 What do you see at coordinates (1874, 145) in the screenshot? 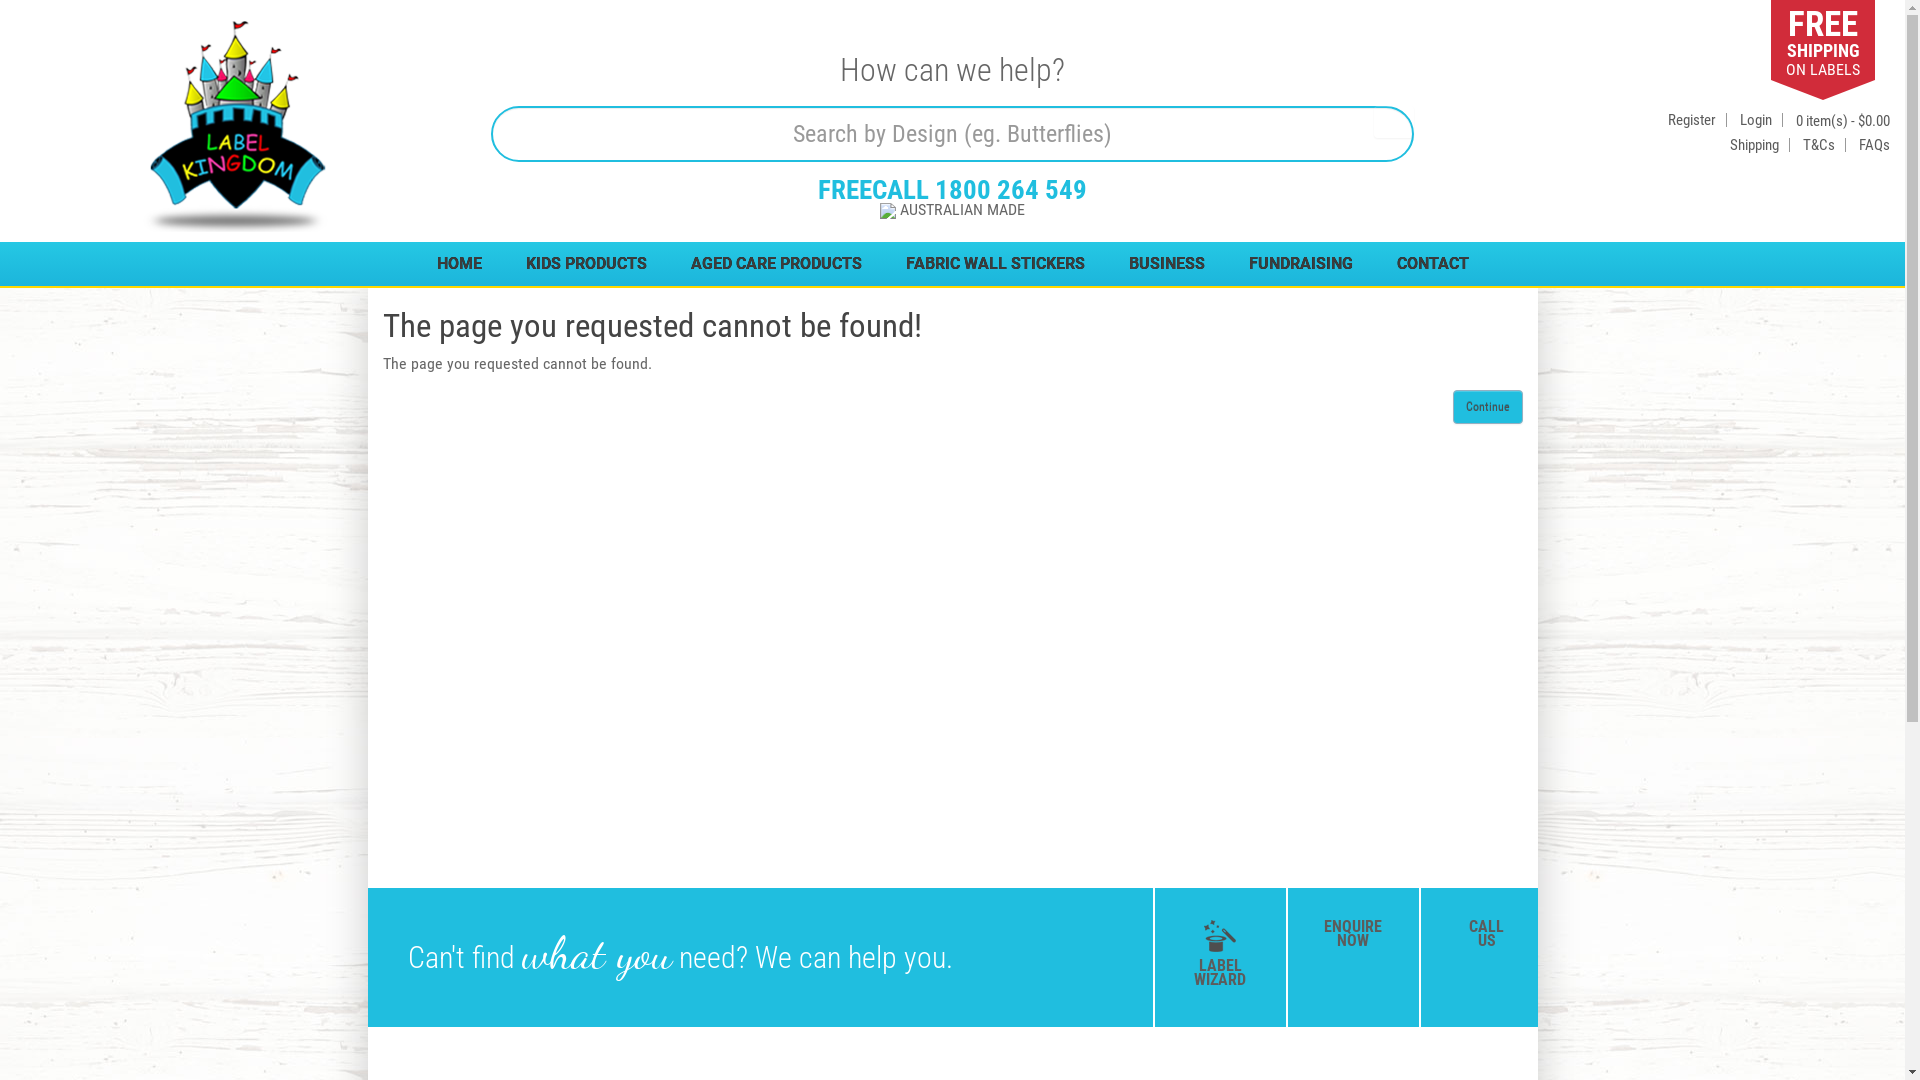
I see `FAQs` at bounding box center [1874, 145].